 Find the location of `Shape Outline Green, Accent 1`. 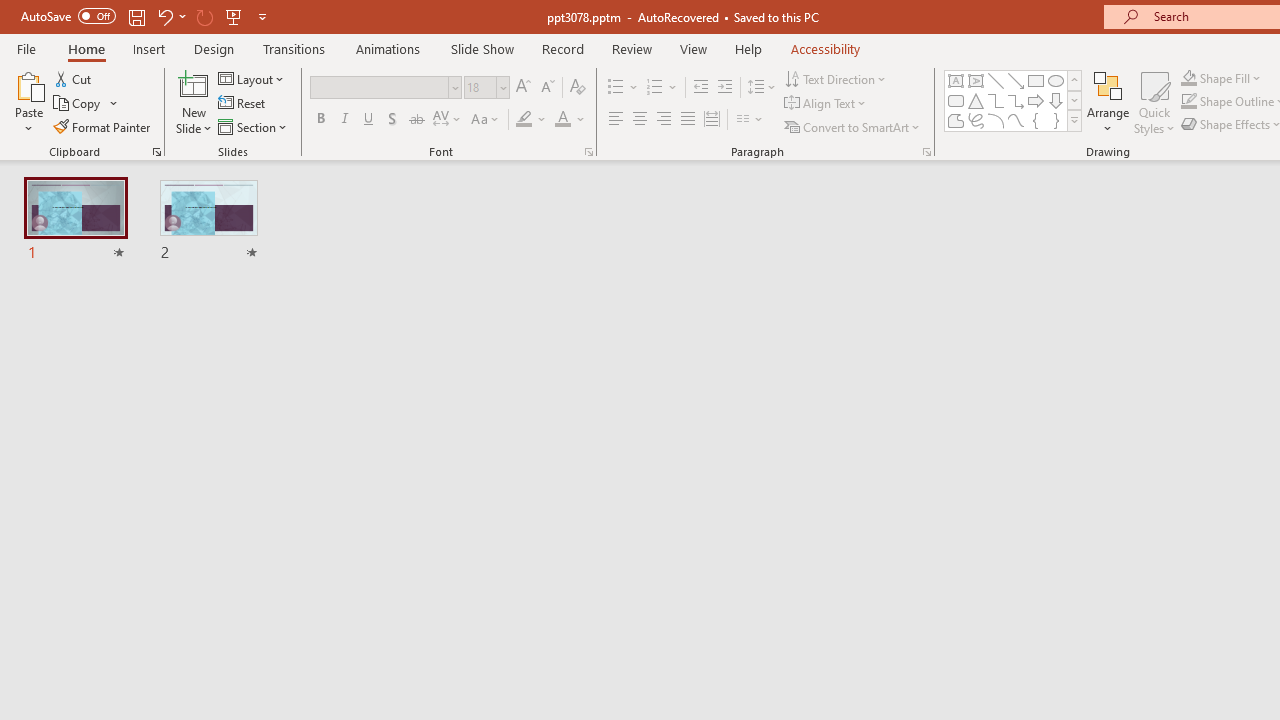

Shape Outline Green, Accent 1 is located at coordinates (1188, 102).